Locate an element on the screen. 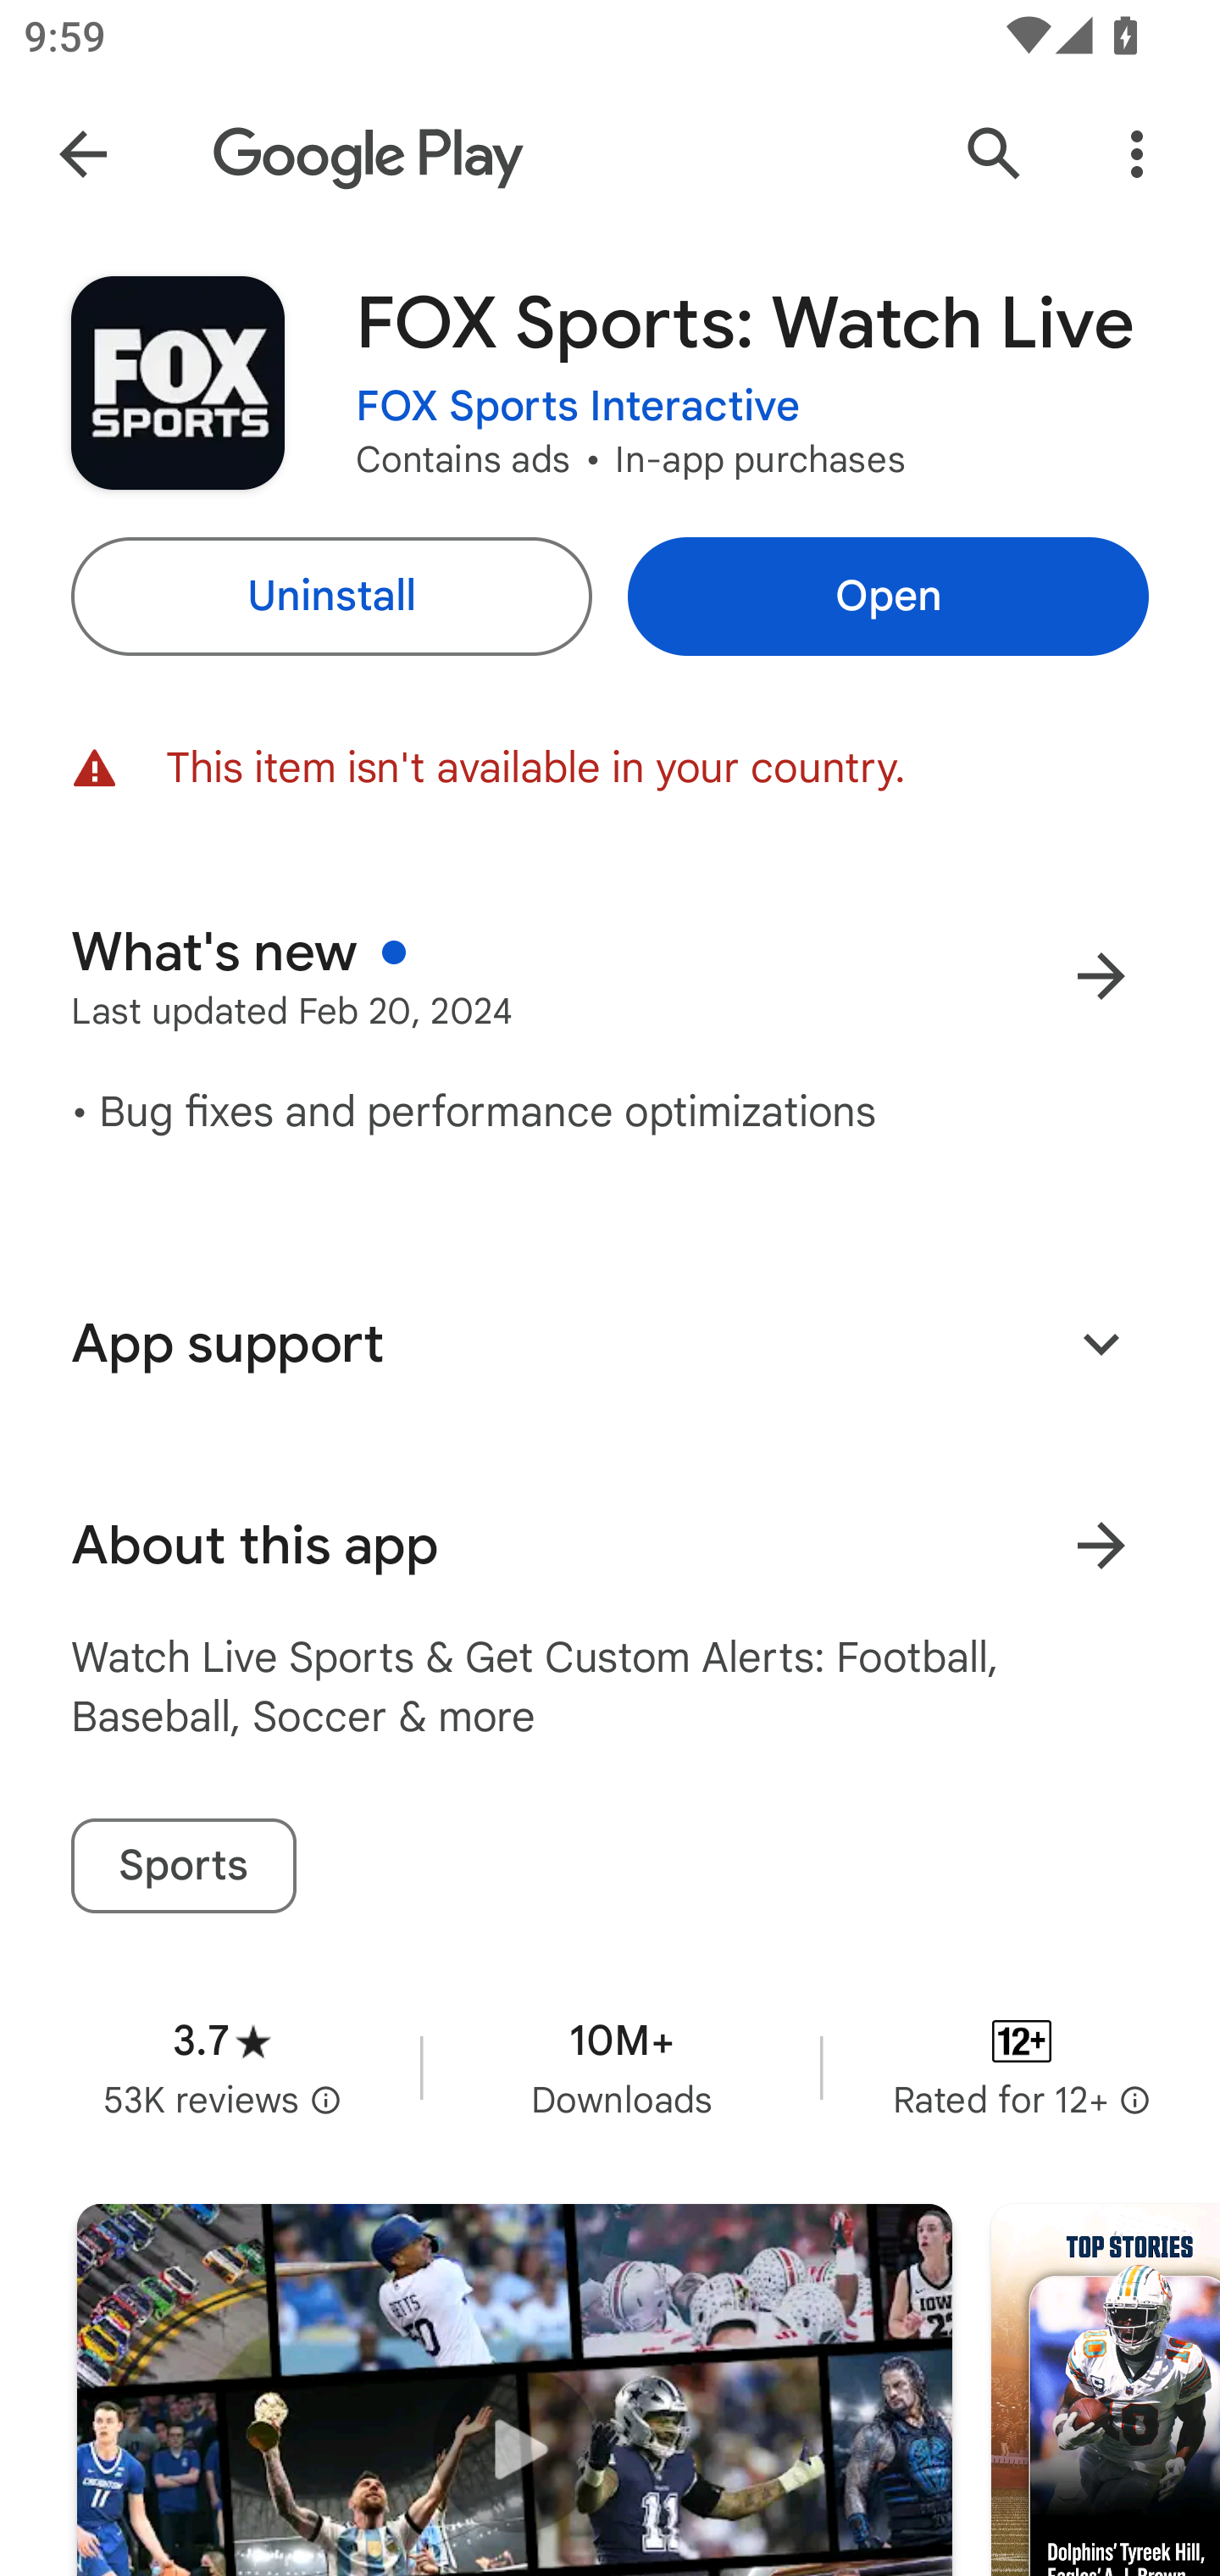 The image size is (1220, 2576). Average rating 3.7 stars in 53 thousand reviews is located at coordinates (222, 2067).